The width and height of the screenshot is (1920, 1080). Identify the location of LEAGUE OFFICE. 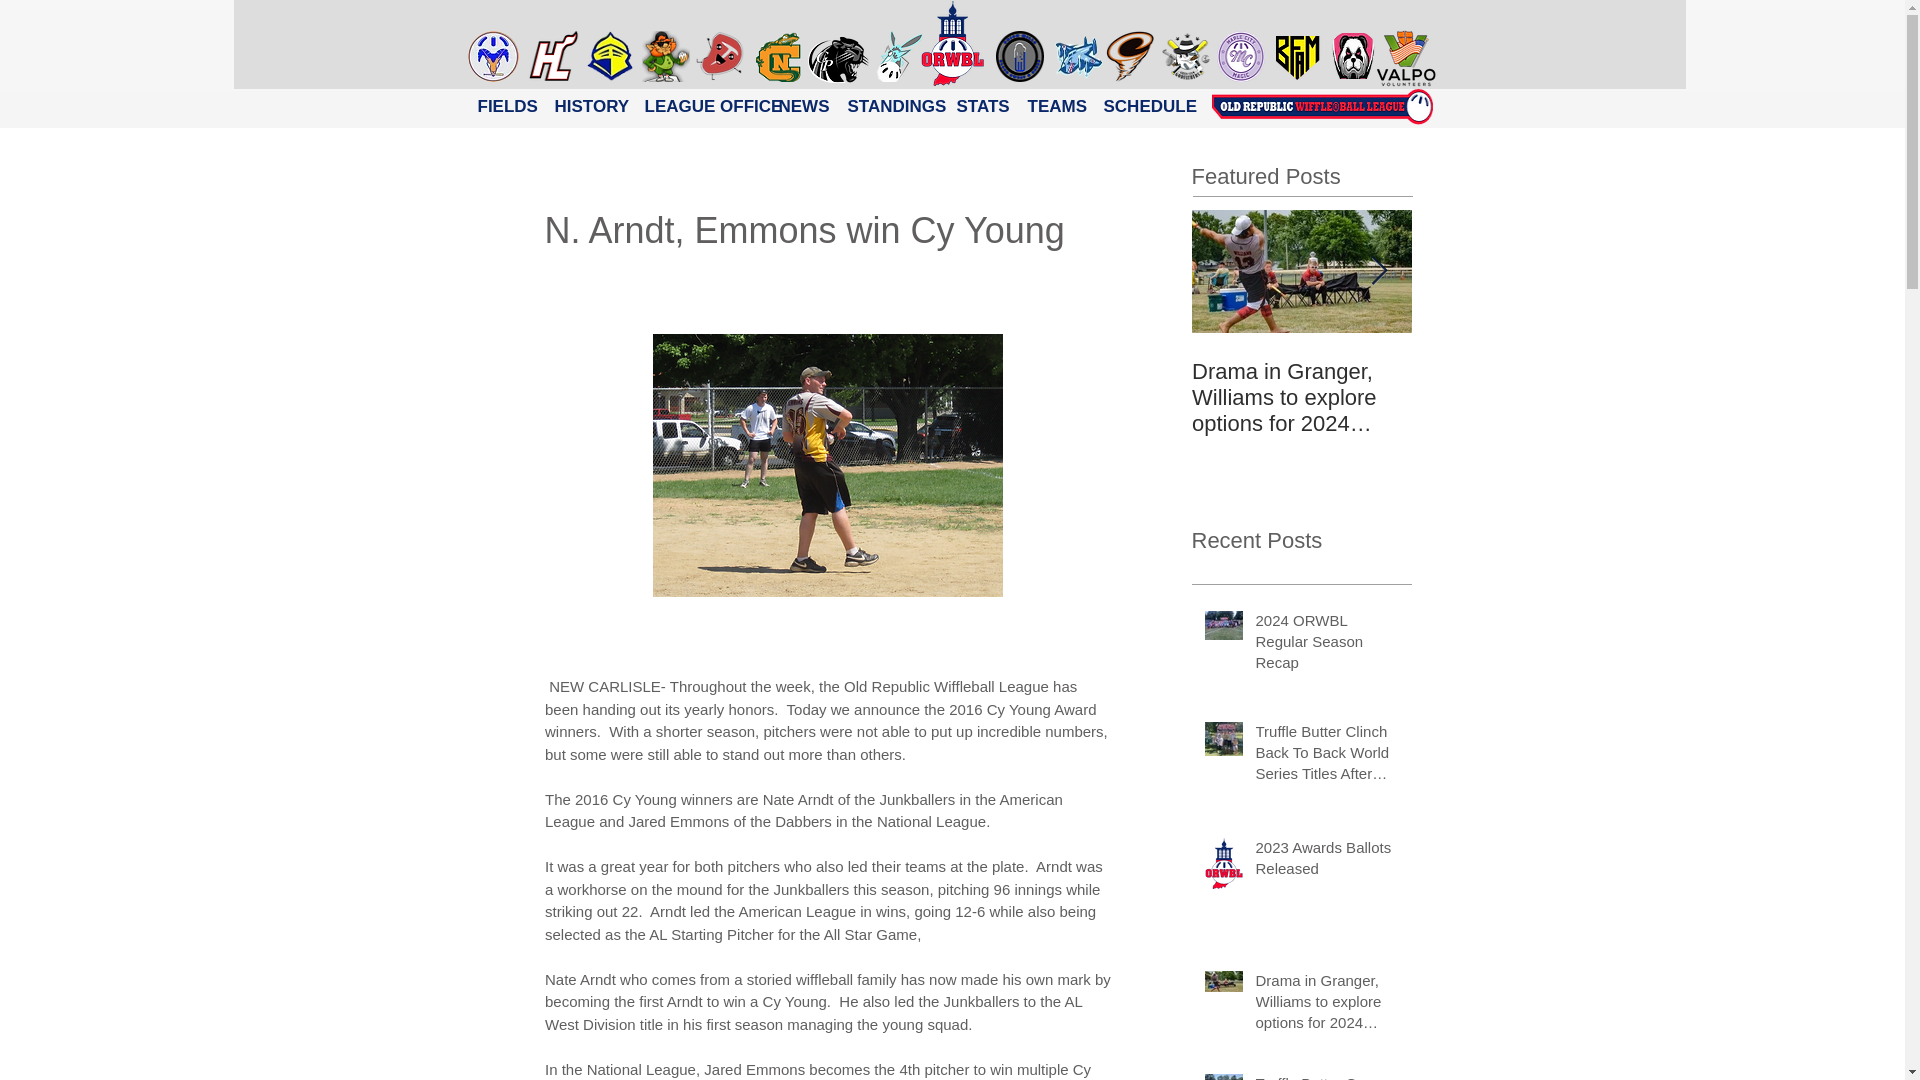
(696, 106).